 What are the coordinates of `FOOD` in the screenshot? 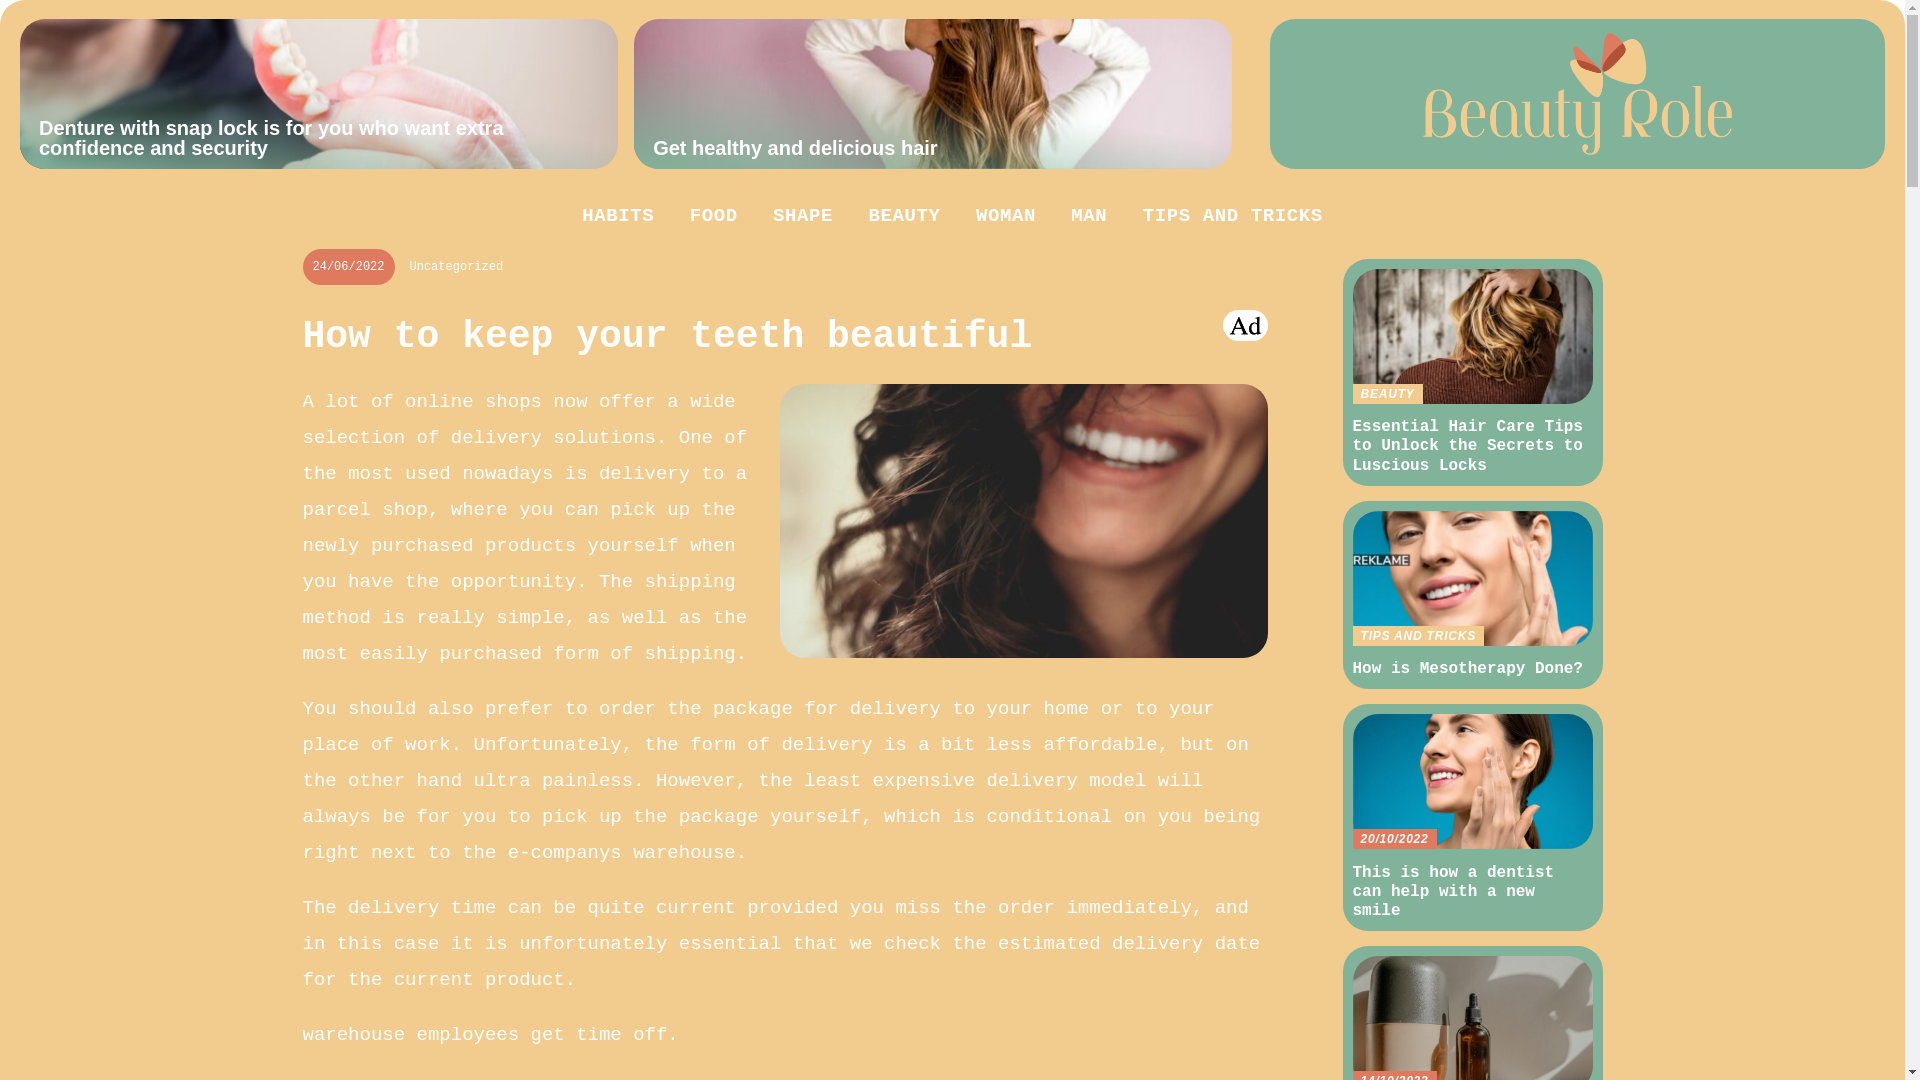 It's located at (713, 216).